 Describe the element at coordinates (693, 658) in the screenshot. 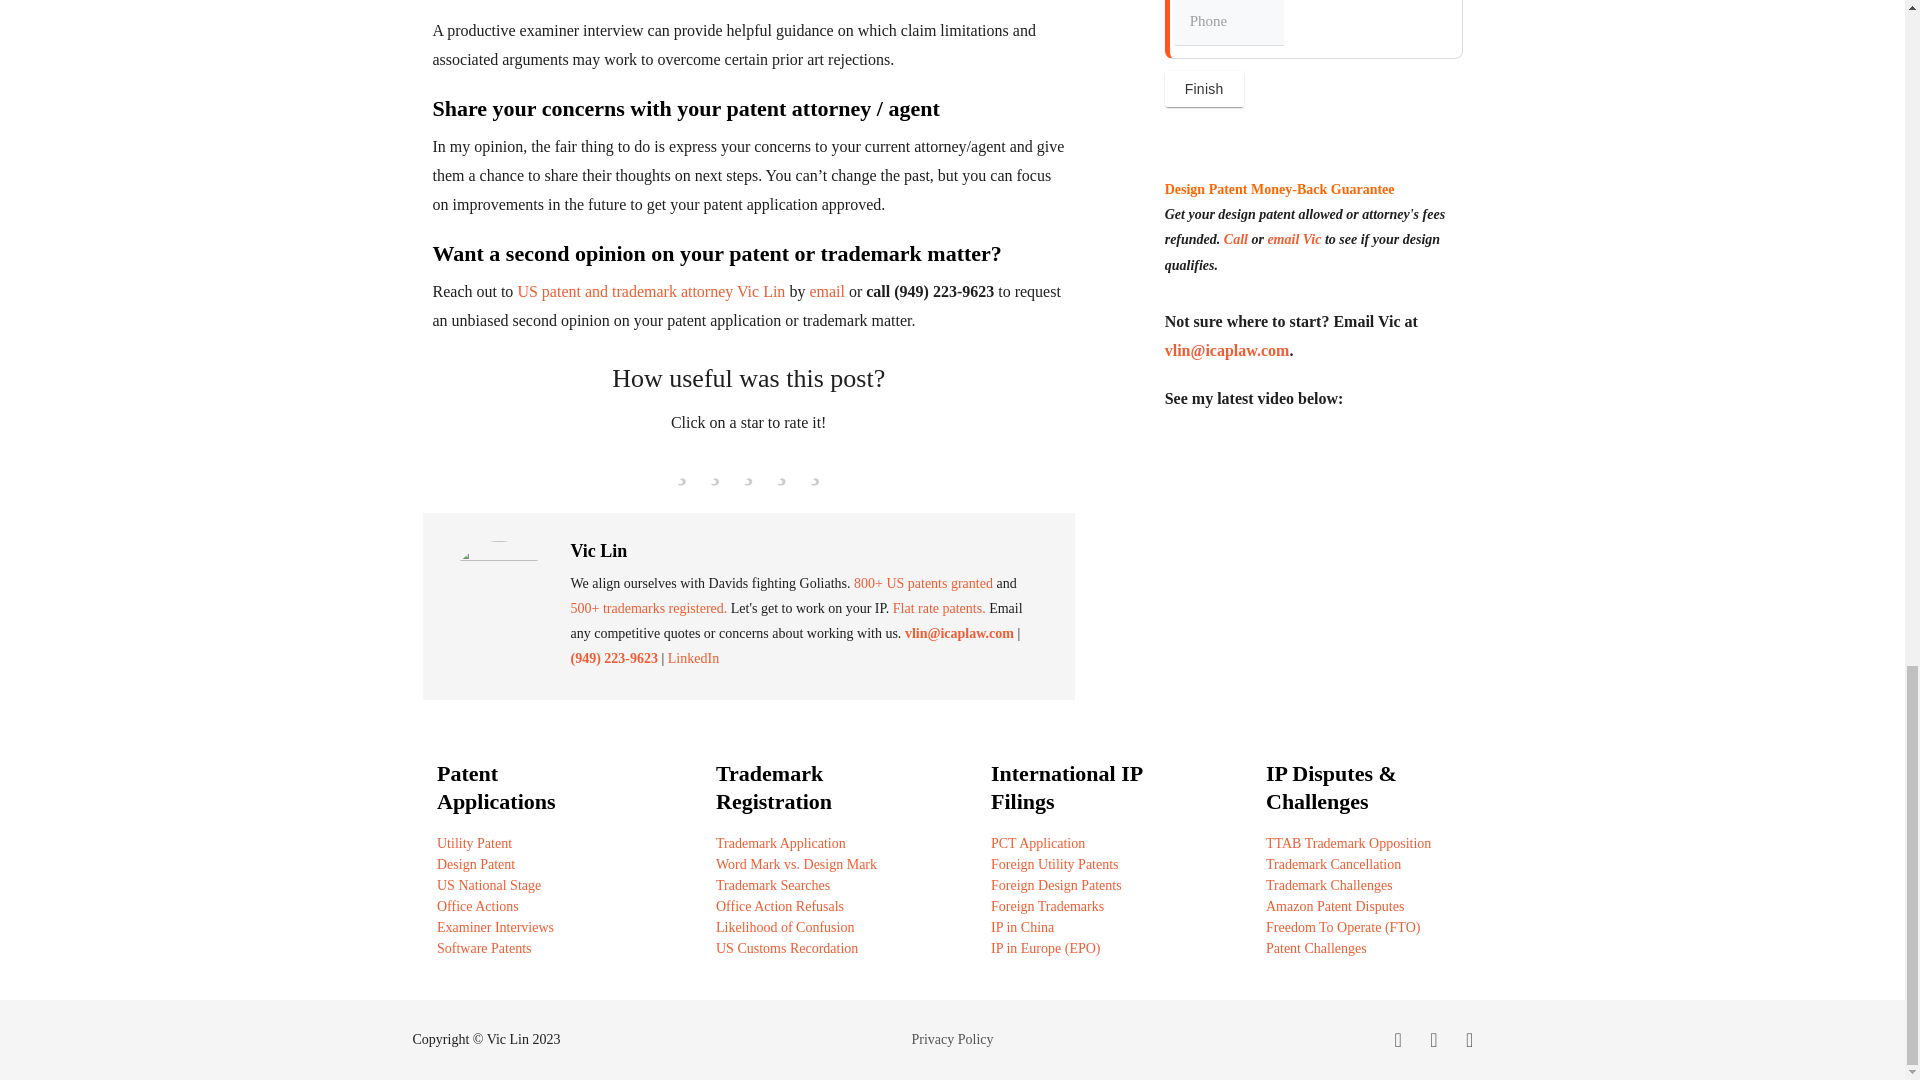

I see `LinkedIn` at that location.